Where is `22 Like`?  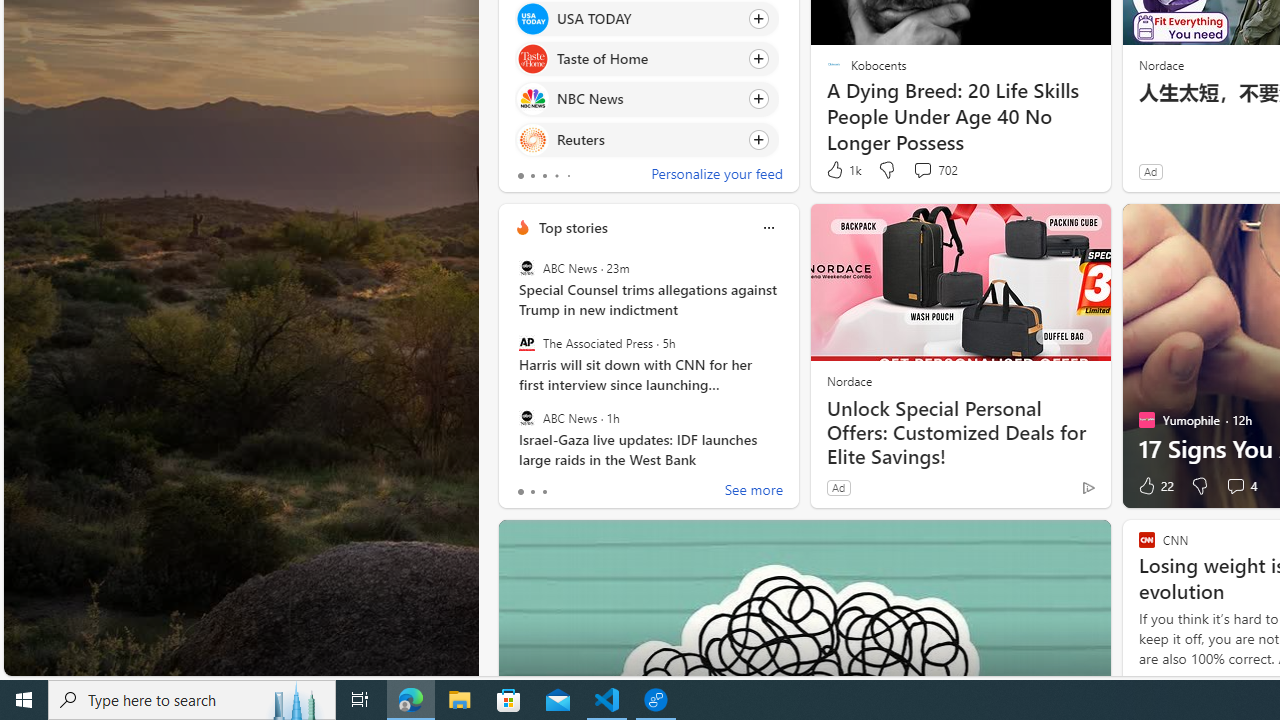 22 Like is located at coordinates (1154, 486).